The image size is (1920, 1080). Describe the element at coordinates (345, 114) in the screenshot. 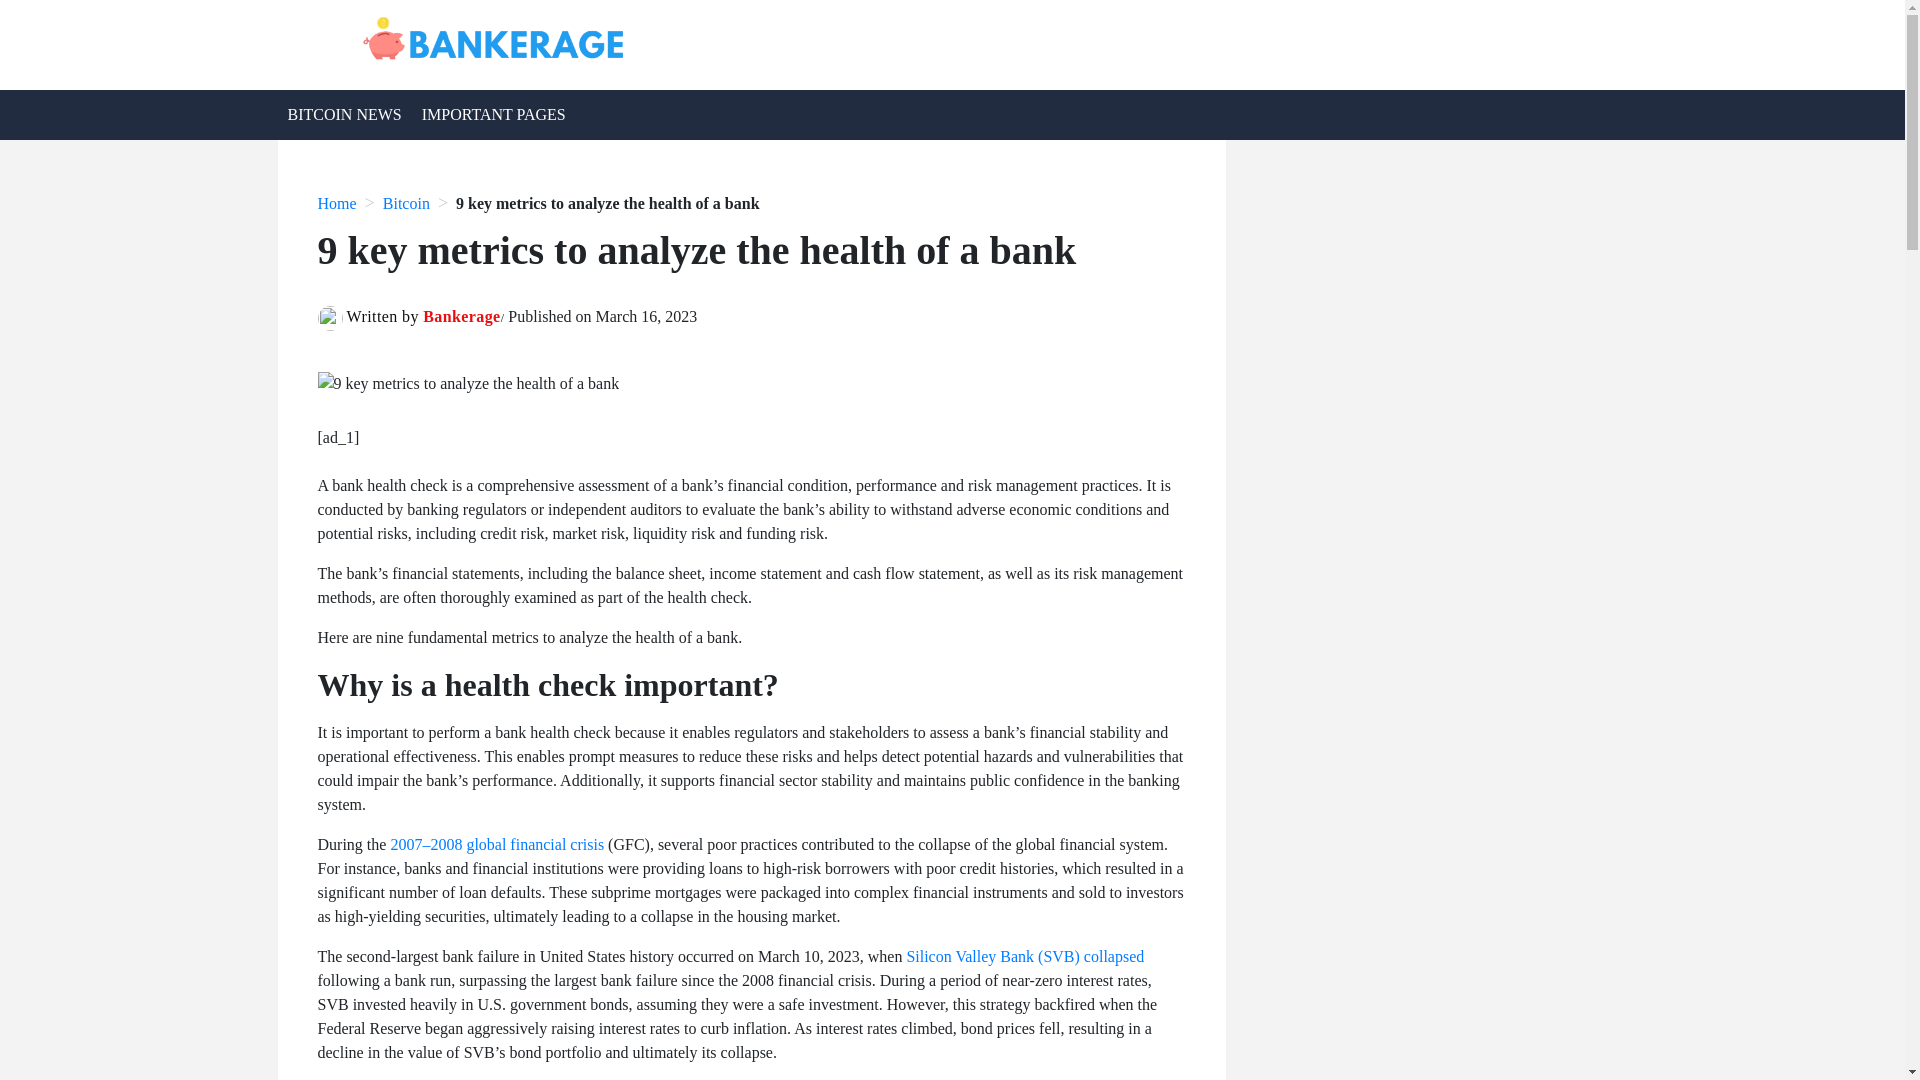

I see `BITCOIN NEWS` at that location.